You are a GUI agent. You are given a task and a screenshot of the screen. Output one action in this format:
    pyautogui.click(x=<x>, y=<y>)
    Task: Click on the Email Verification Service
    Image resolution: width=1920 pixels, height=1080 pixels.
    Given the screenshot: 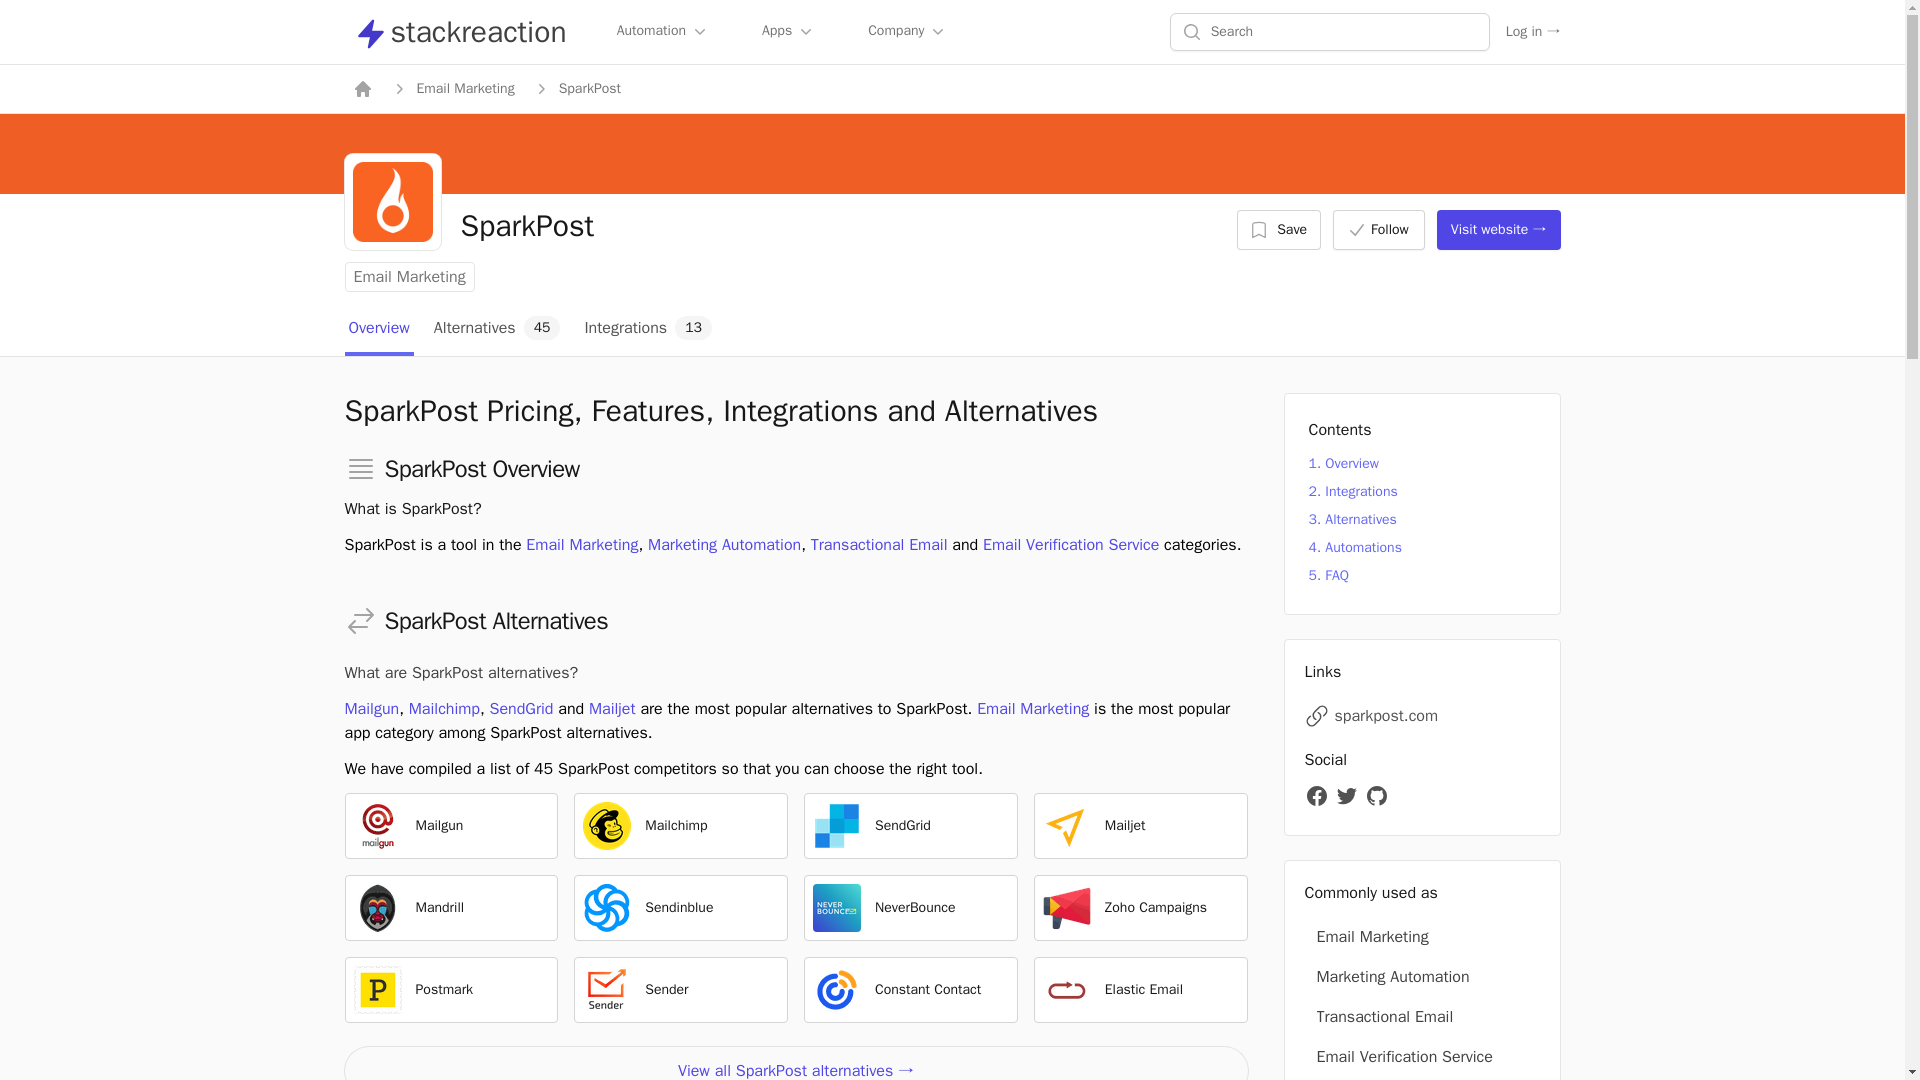 What is the action you would take?
    pyautogui.click(x=1071, y=544)
    